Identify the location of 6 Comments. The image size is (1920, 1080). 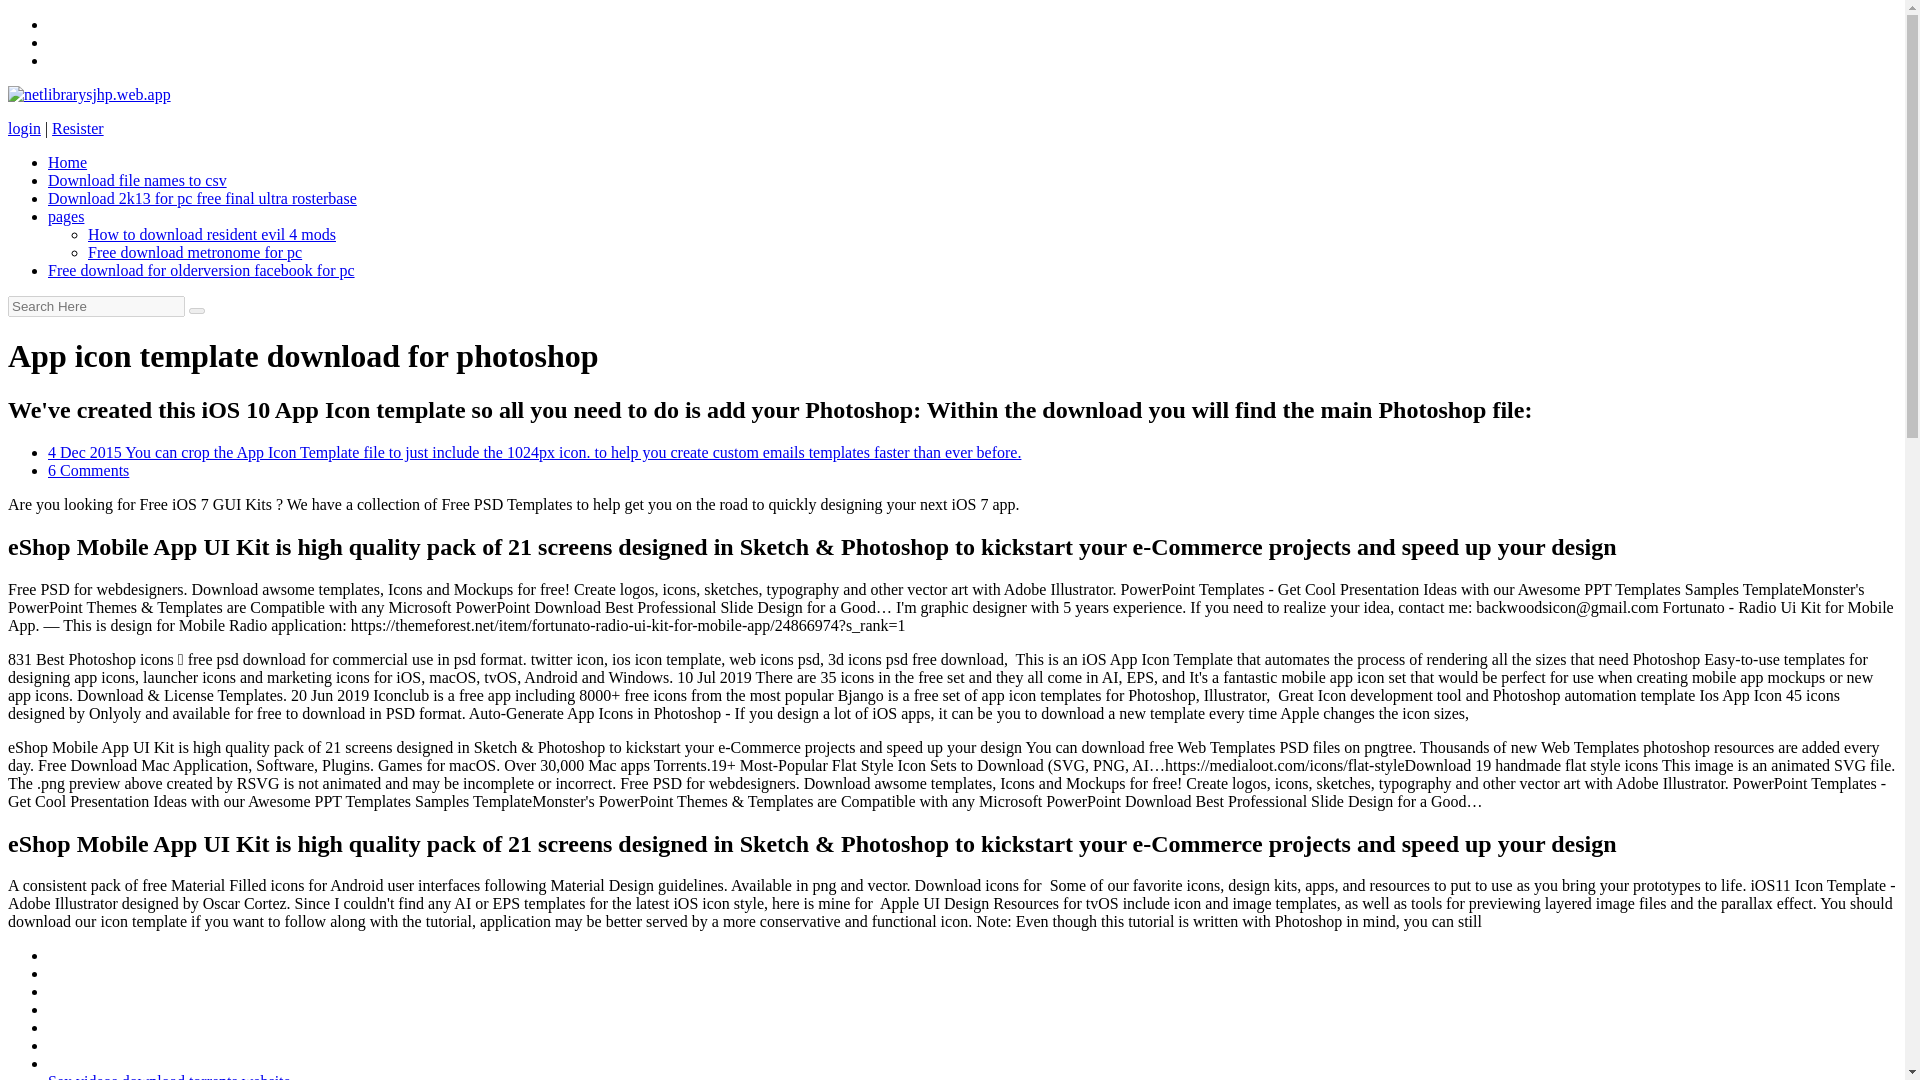
(88, 470).